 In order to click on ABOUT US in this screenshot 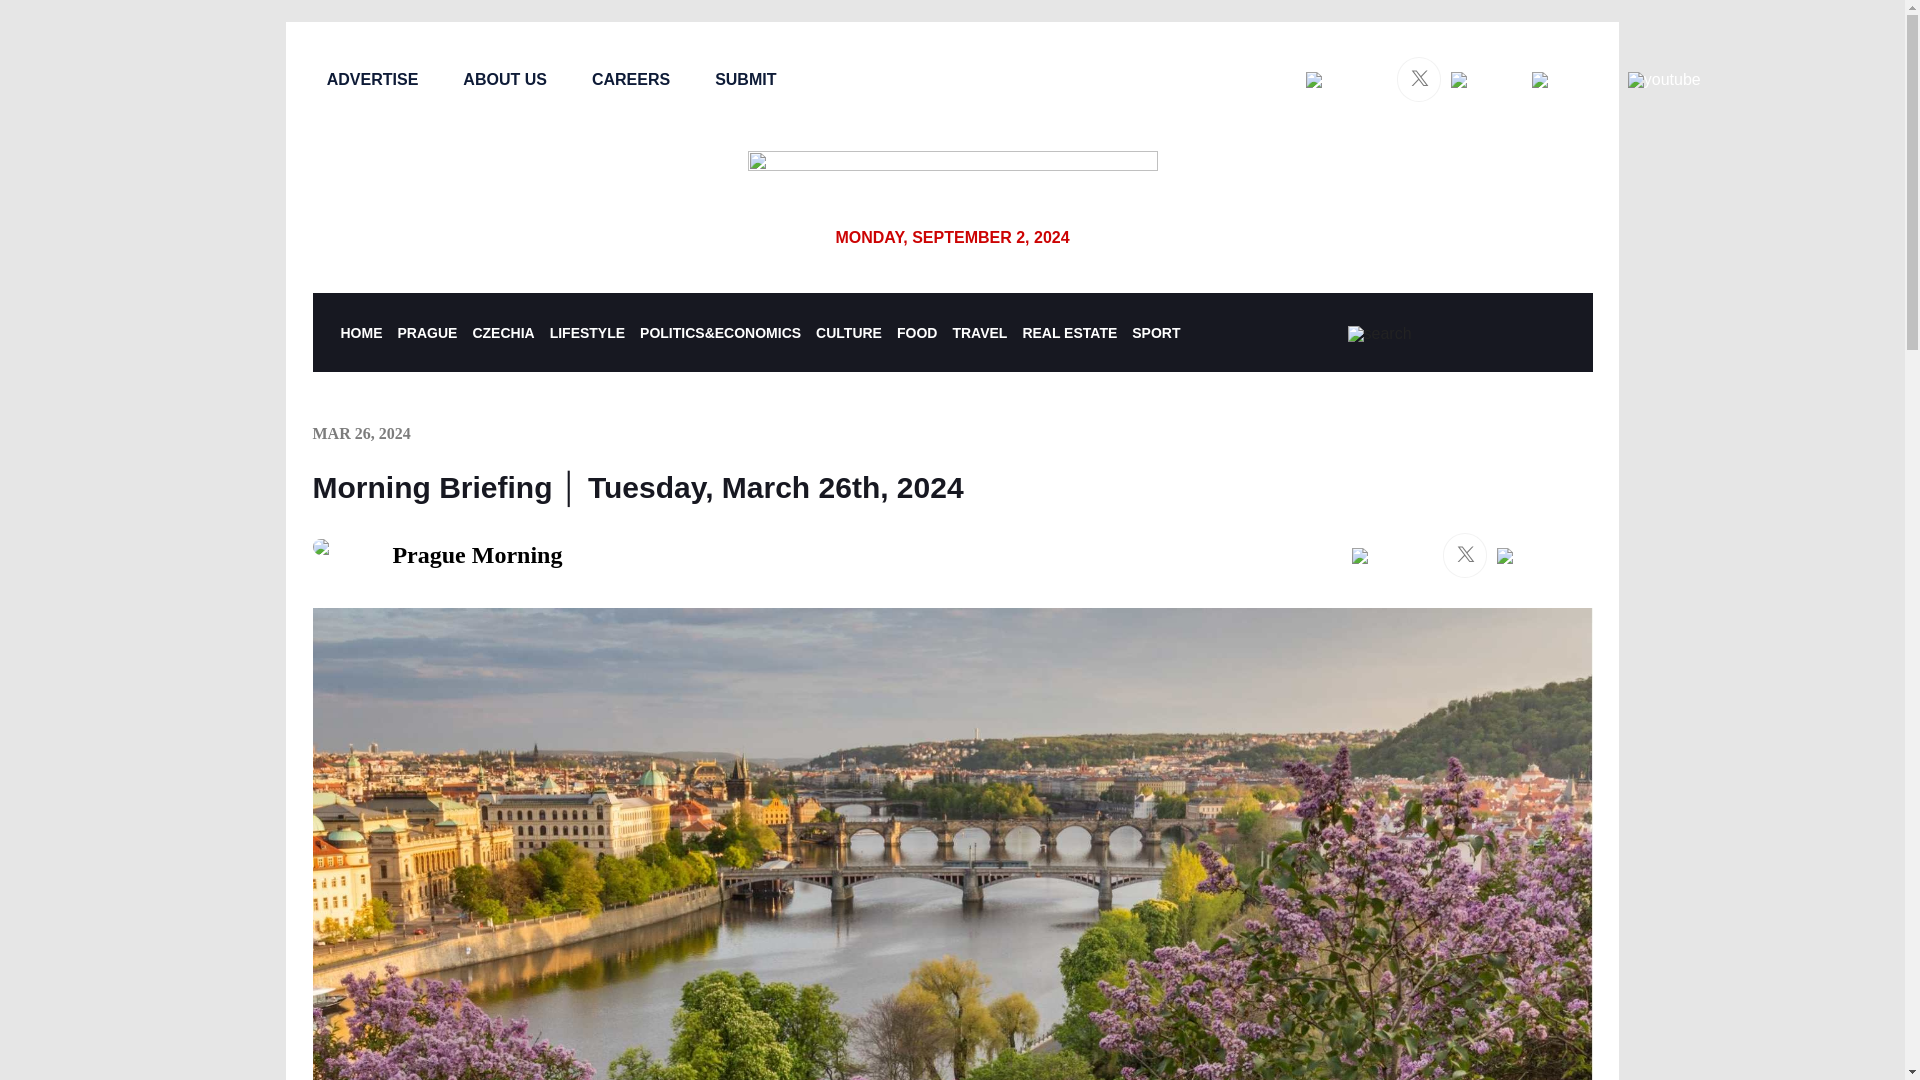, I will do `click(504, 79)`.